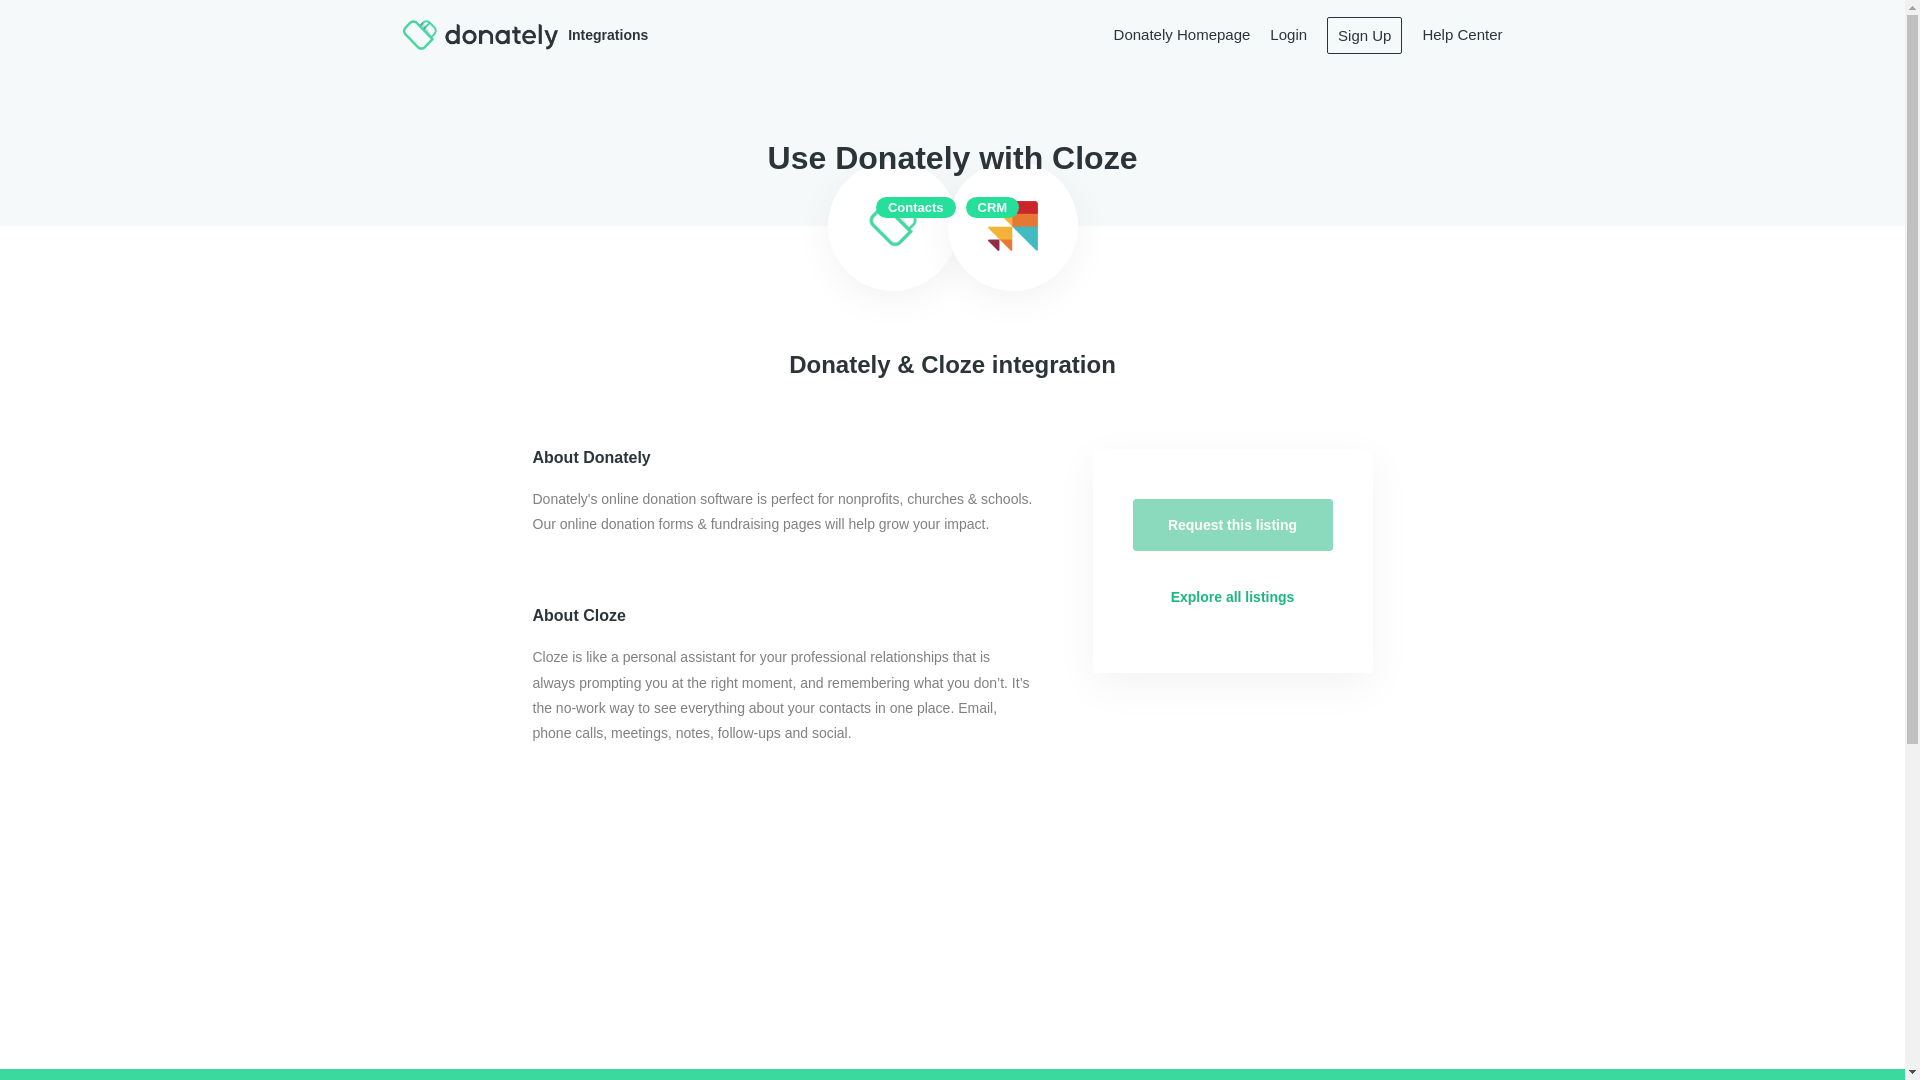  What do you see at coordinates (1182, 34) in the screenshot?
I see `Donately Homepage` at bounding box center [1182, 34].